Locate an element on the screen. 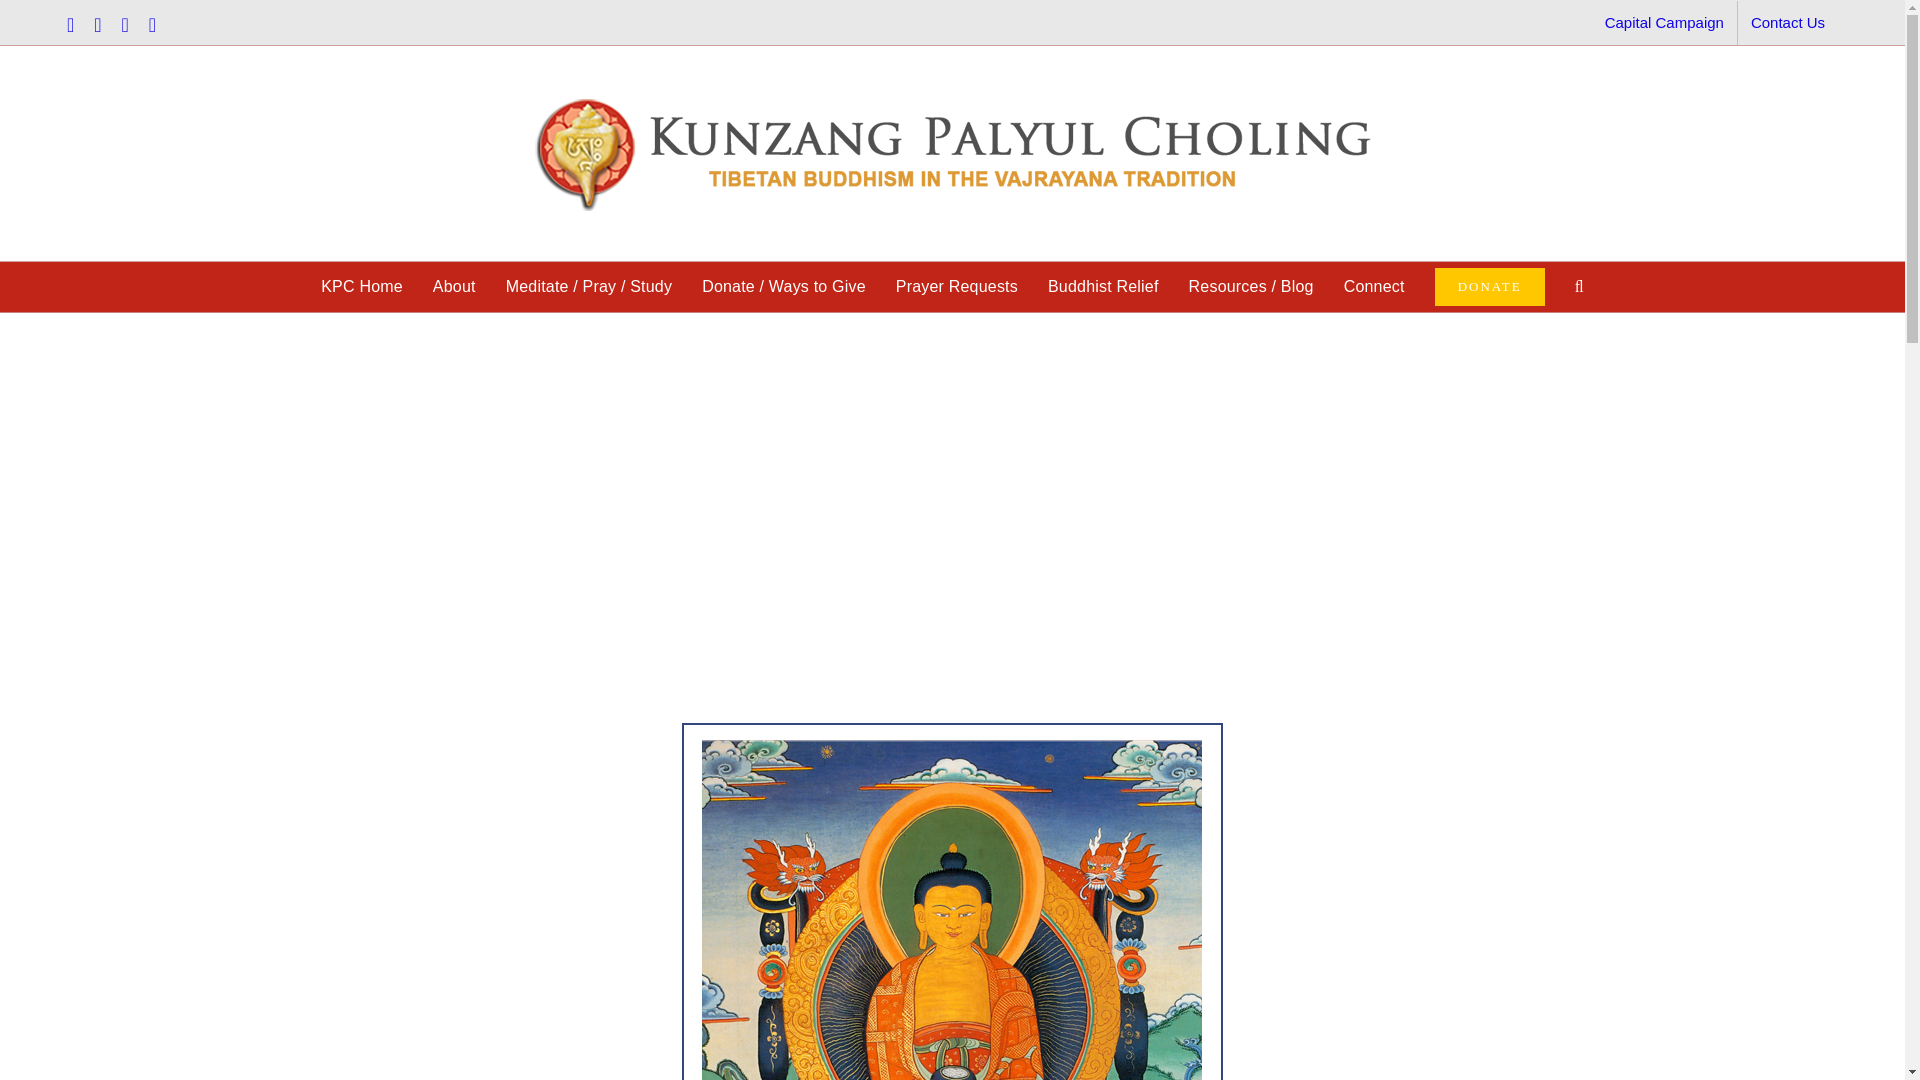 This screenshot has width=1920, height=1080. Amitabha Buddha is located at coordinates (952, 901).